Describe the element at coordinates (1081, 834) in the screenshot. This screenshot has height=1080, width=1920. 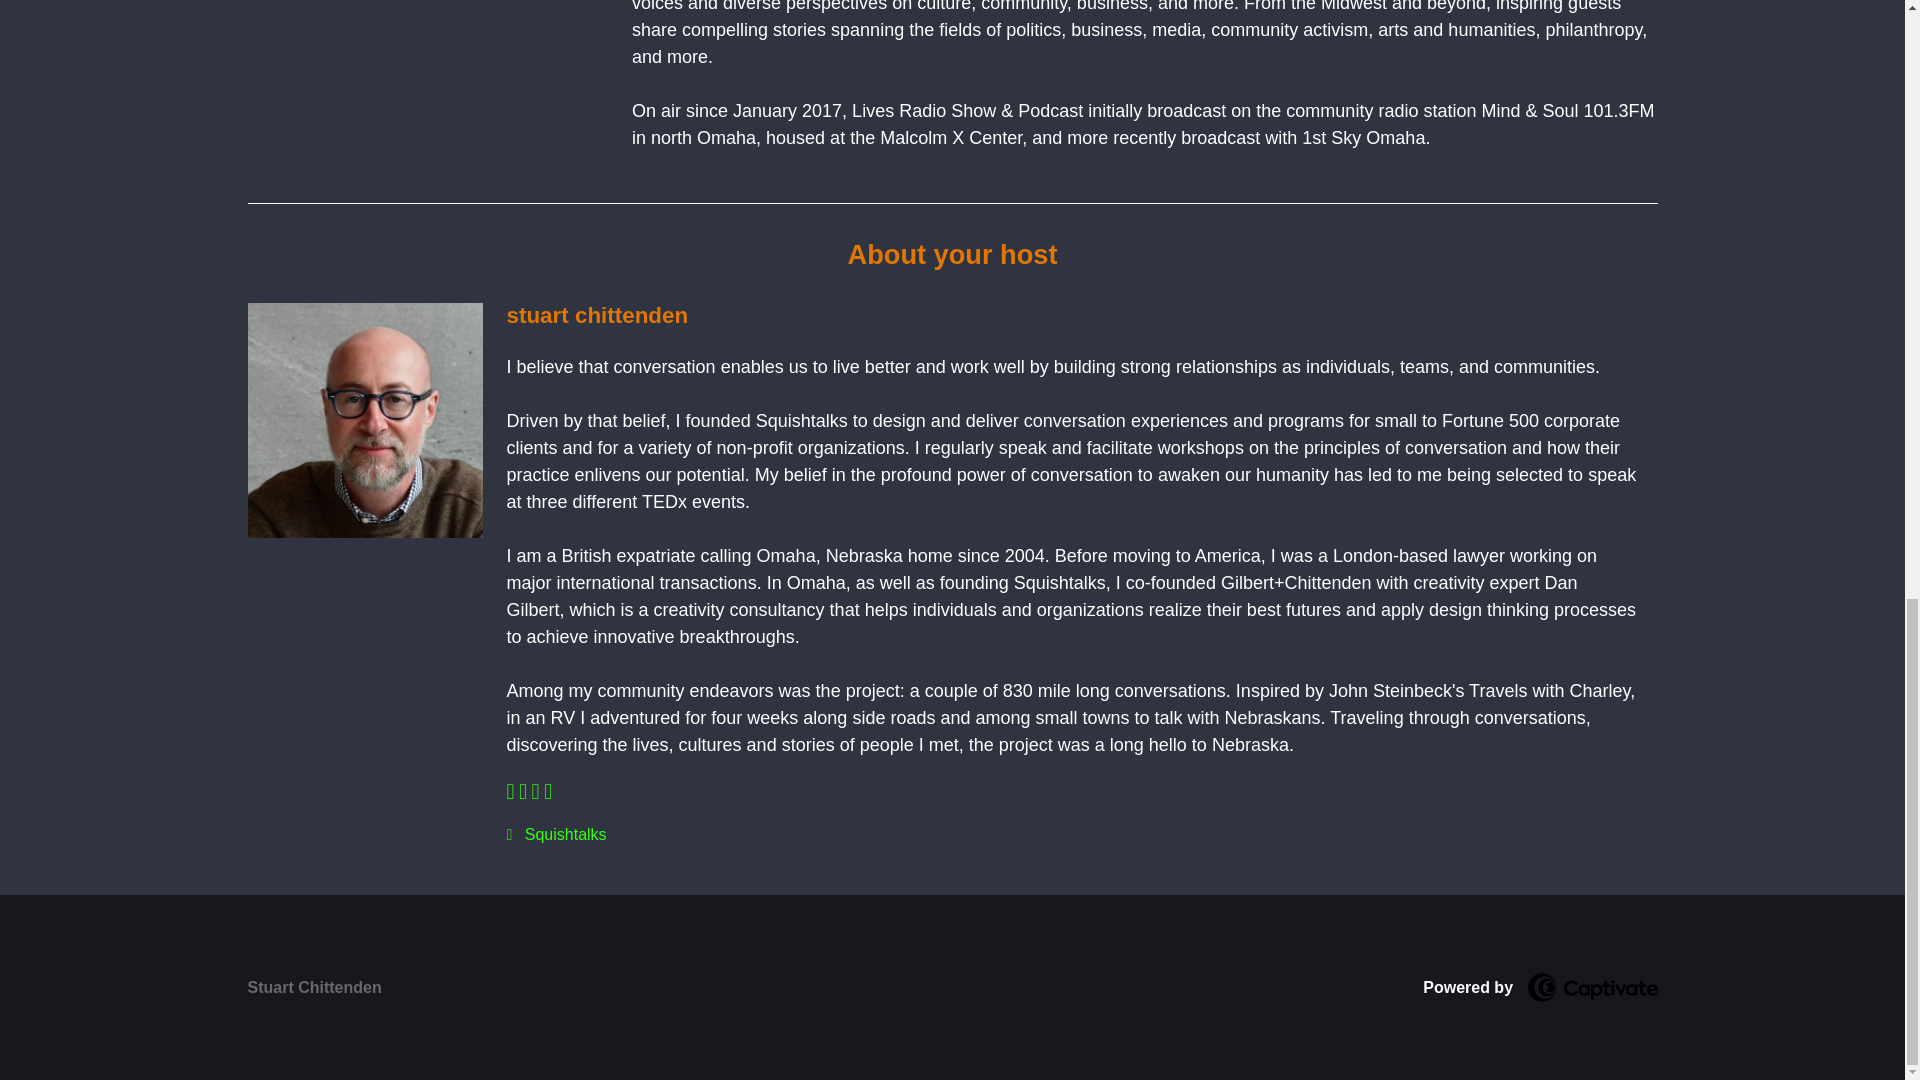
I see `Squishtalks` at that location.